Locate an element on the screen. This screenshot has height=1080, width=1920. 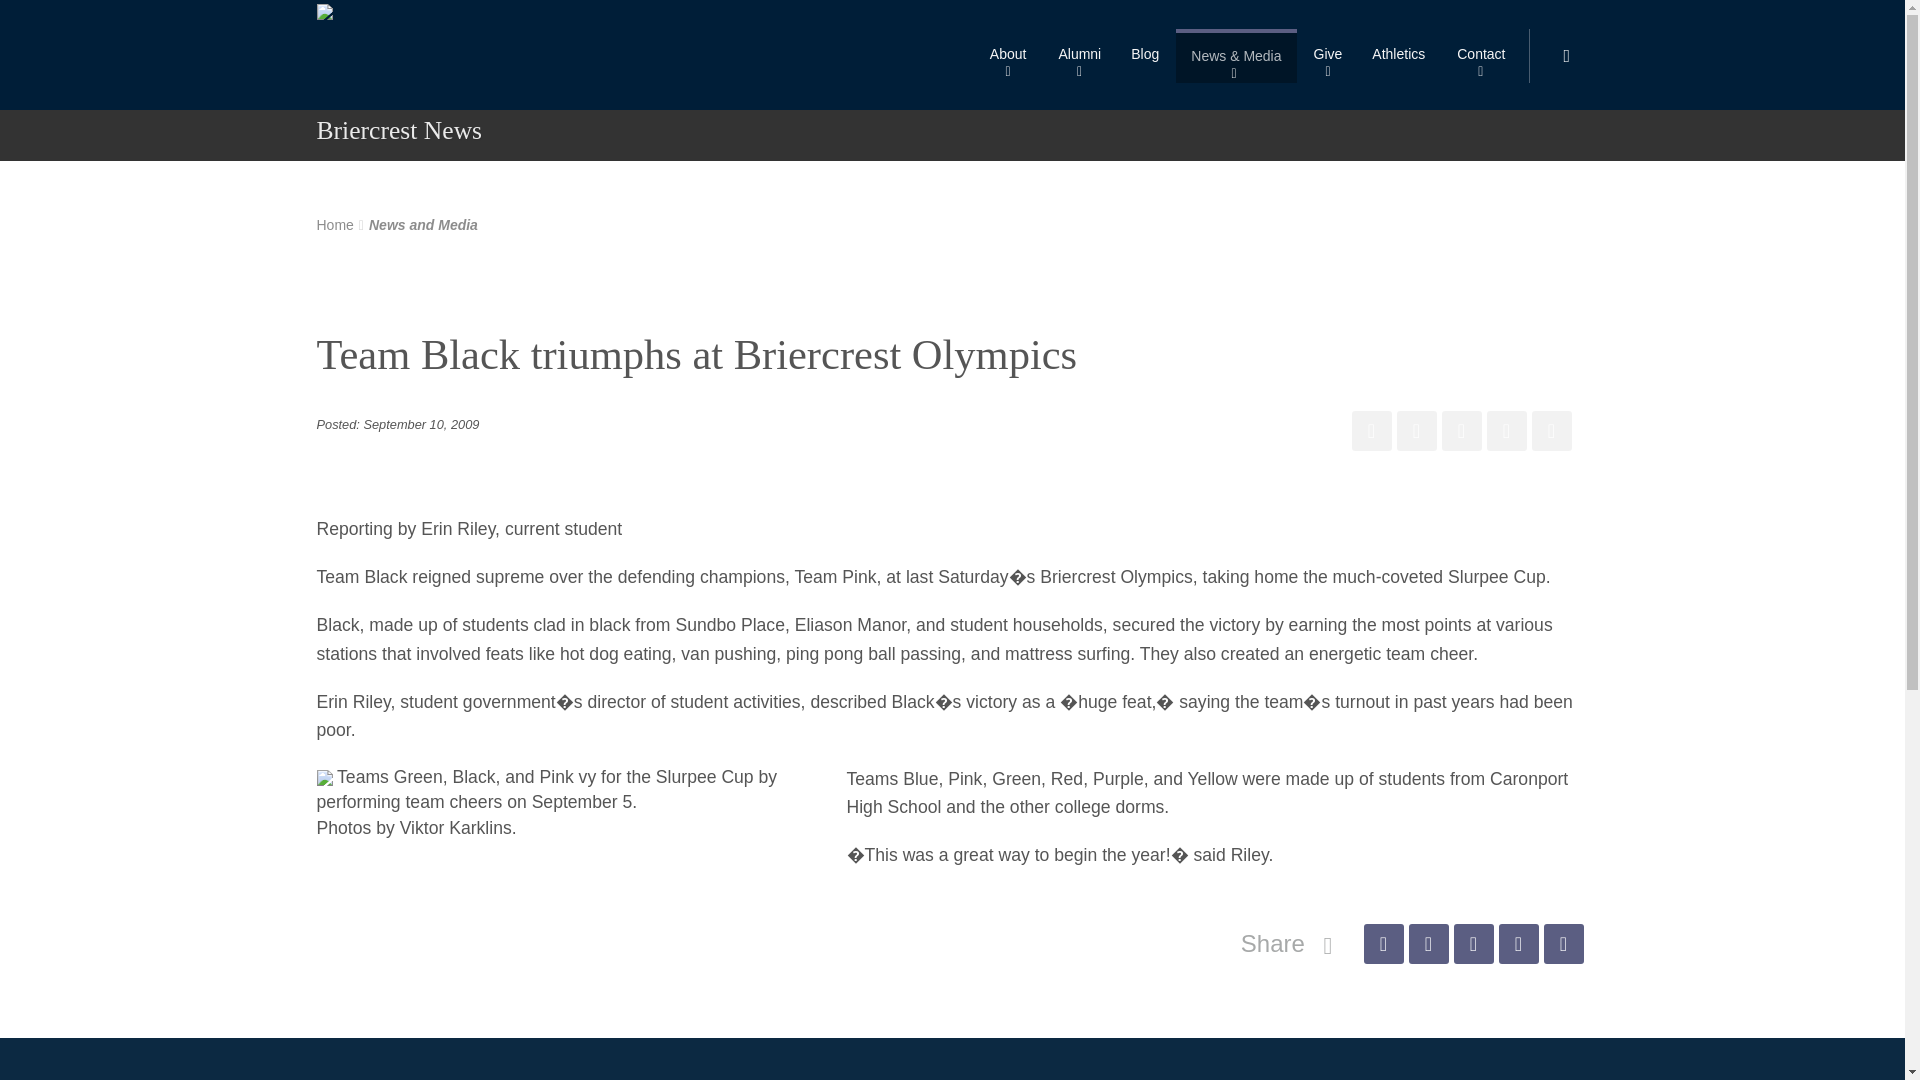
About is located at coordinates (1008, 56).